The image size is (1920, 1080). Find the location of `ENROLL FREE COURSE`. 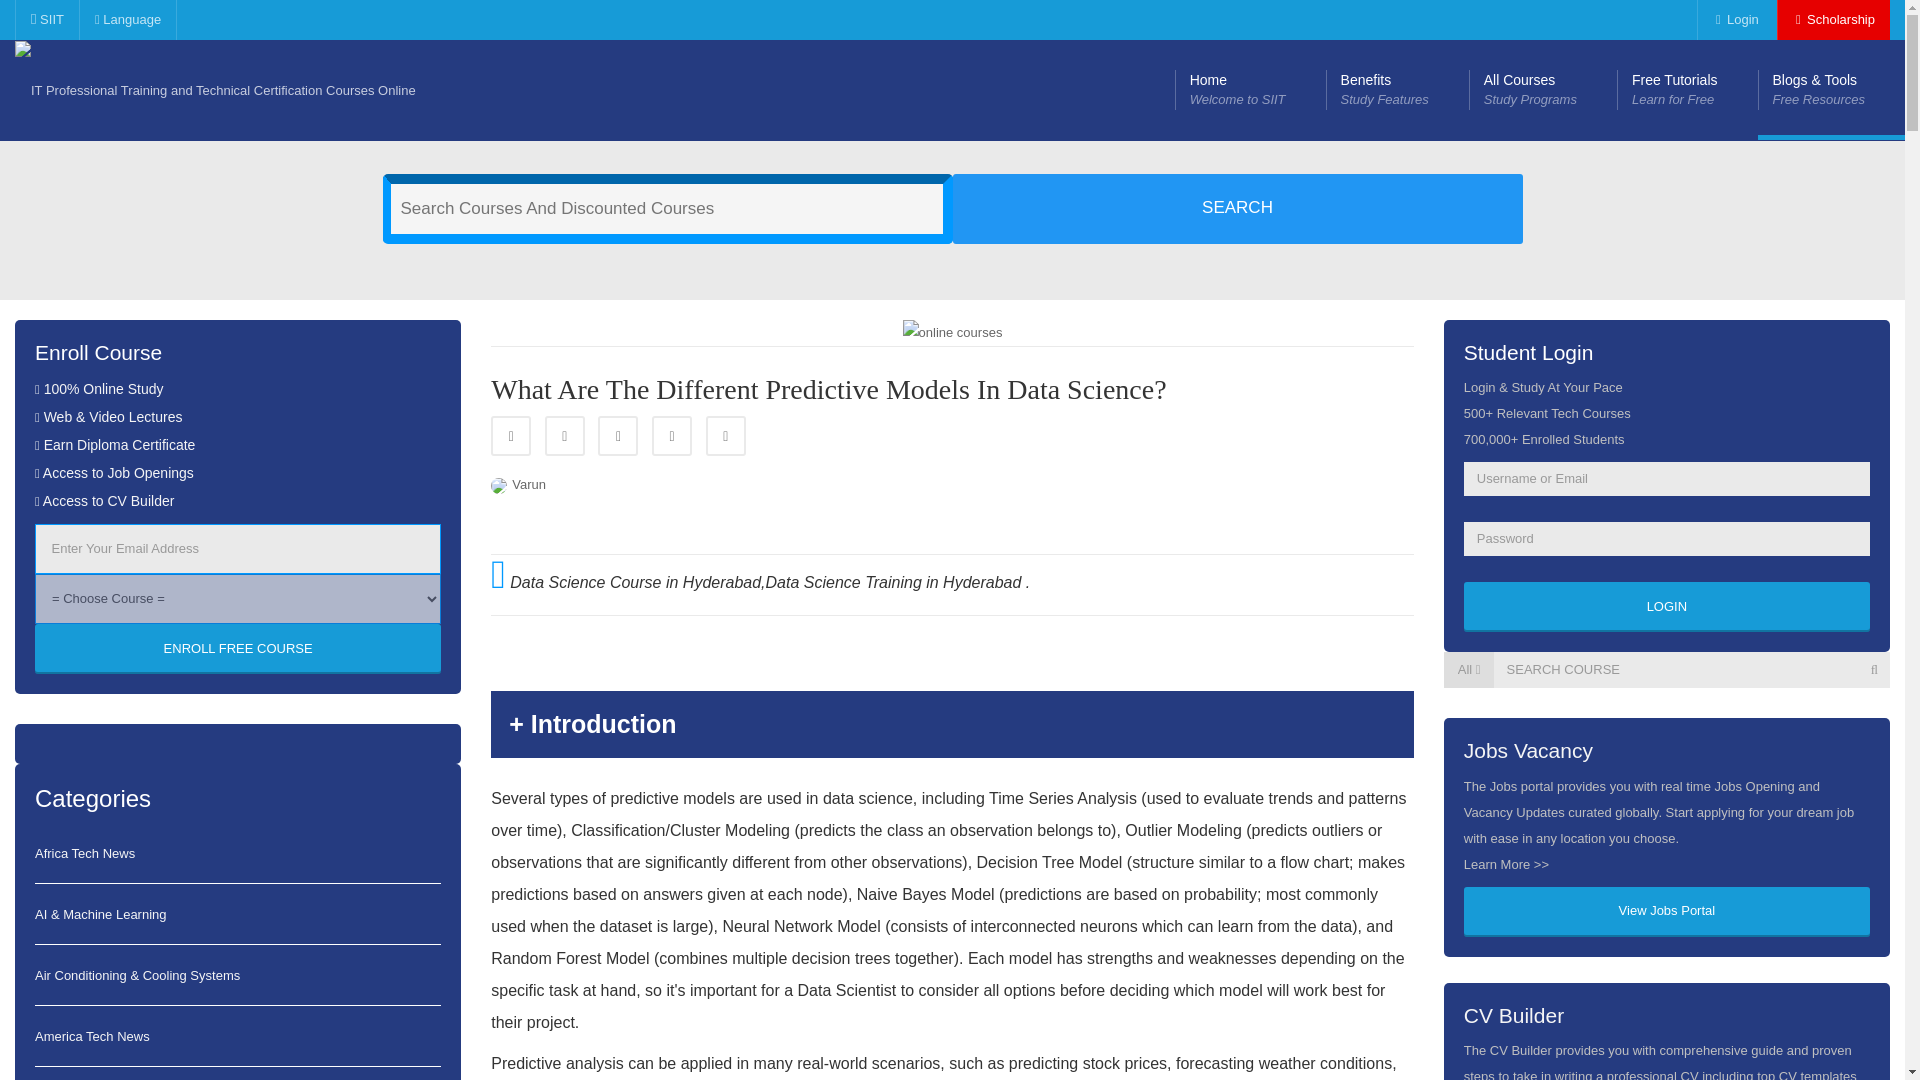

ENROLL FREE COURSE is located at coordinates (1250, 90).